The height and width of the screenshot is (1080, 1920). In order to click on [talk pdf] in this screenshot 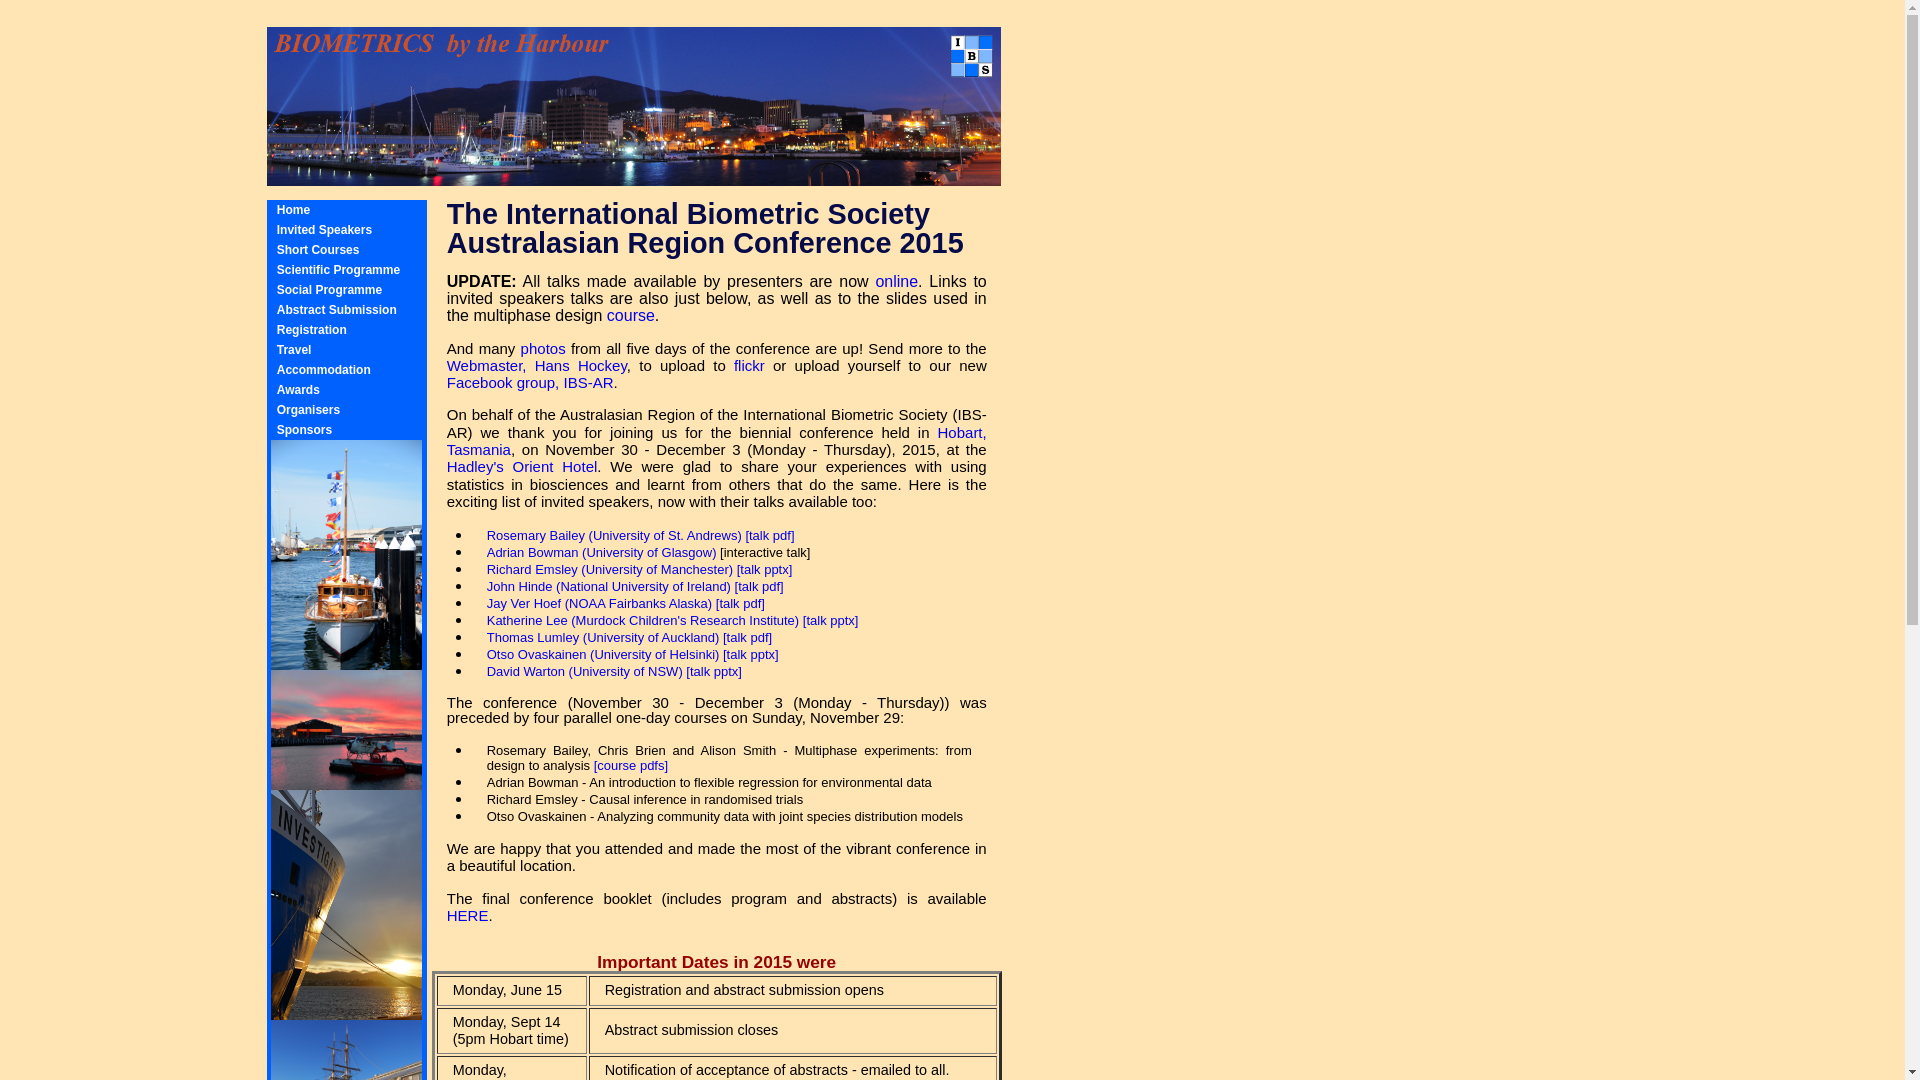, I will do `click(770, 536)`.